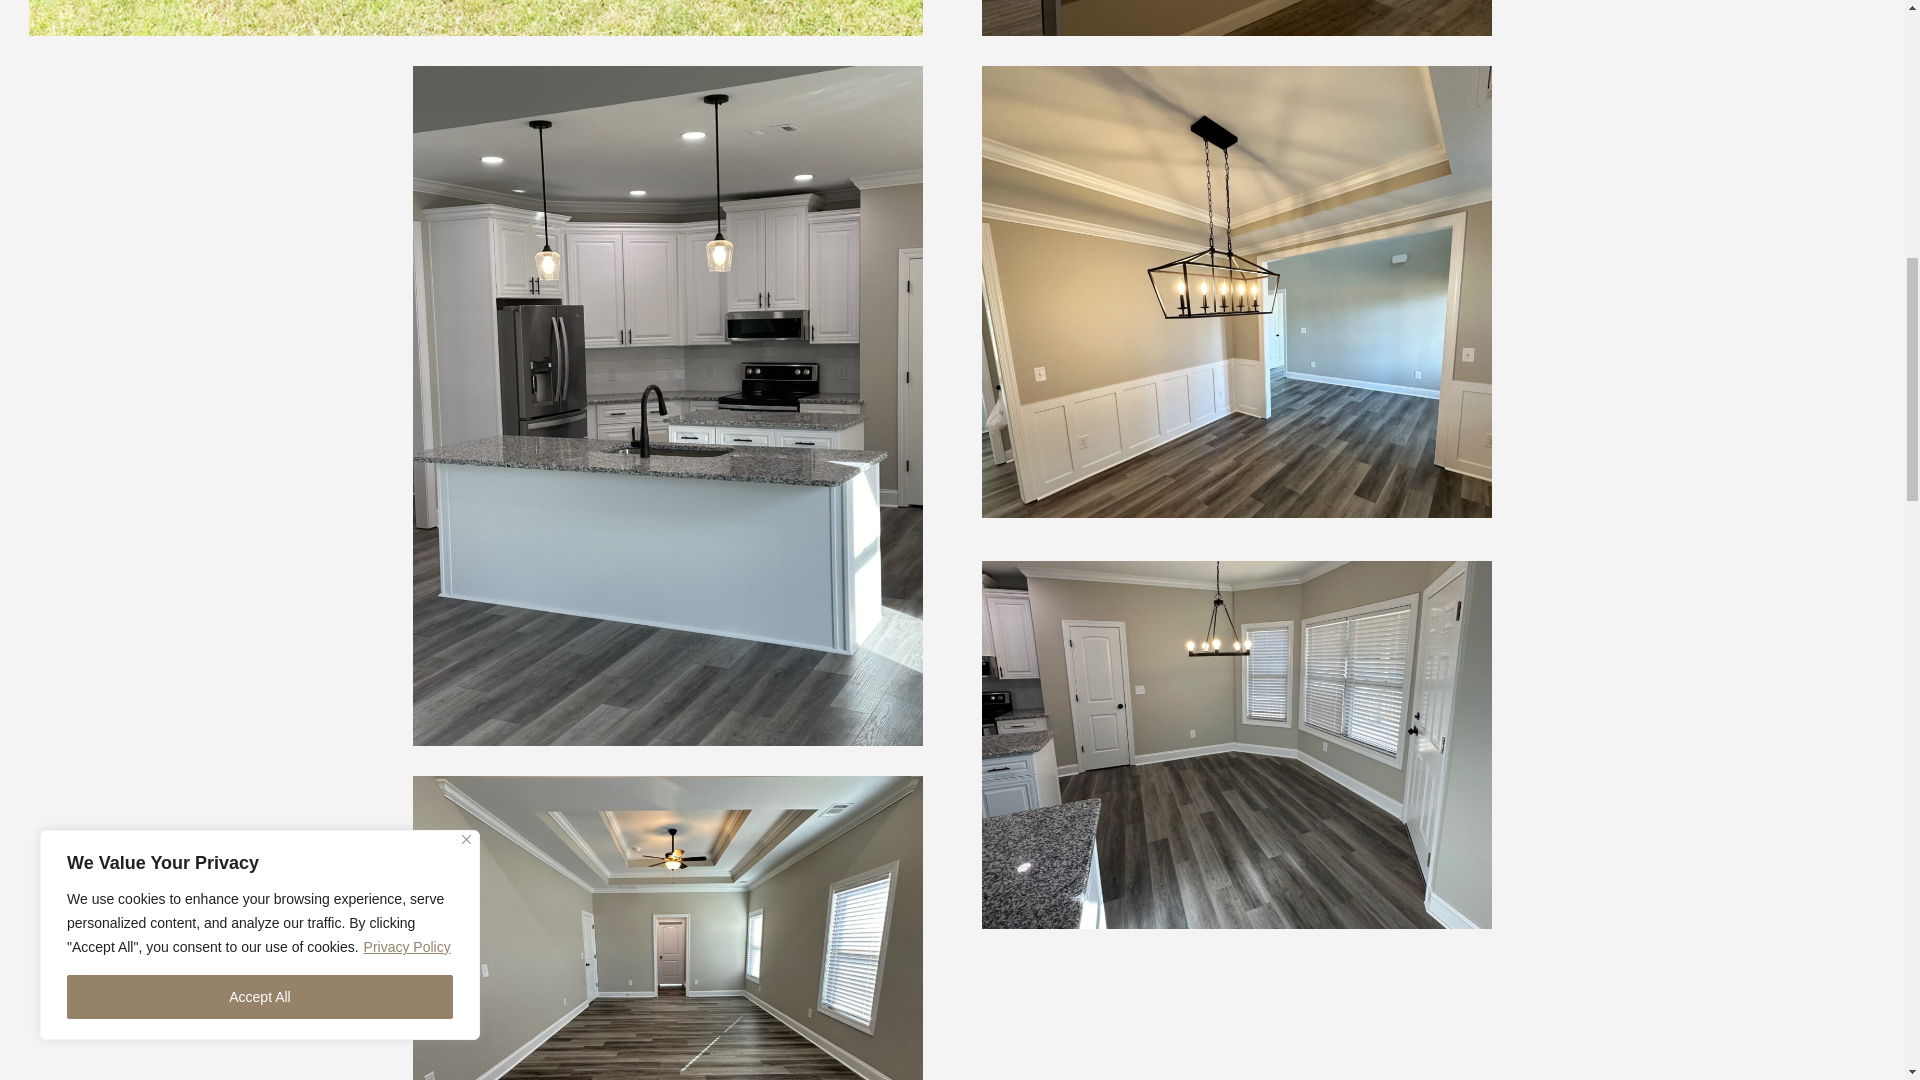 This screenshot has width=1920, height=1080. Describe the element at coordinates (1236, 18) in the screenshot. I see `New kitchen` at that location.